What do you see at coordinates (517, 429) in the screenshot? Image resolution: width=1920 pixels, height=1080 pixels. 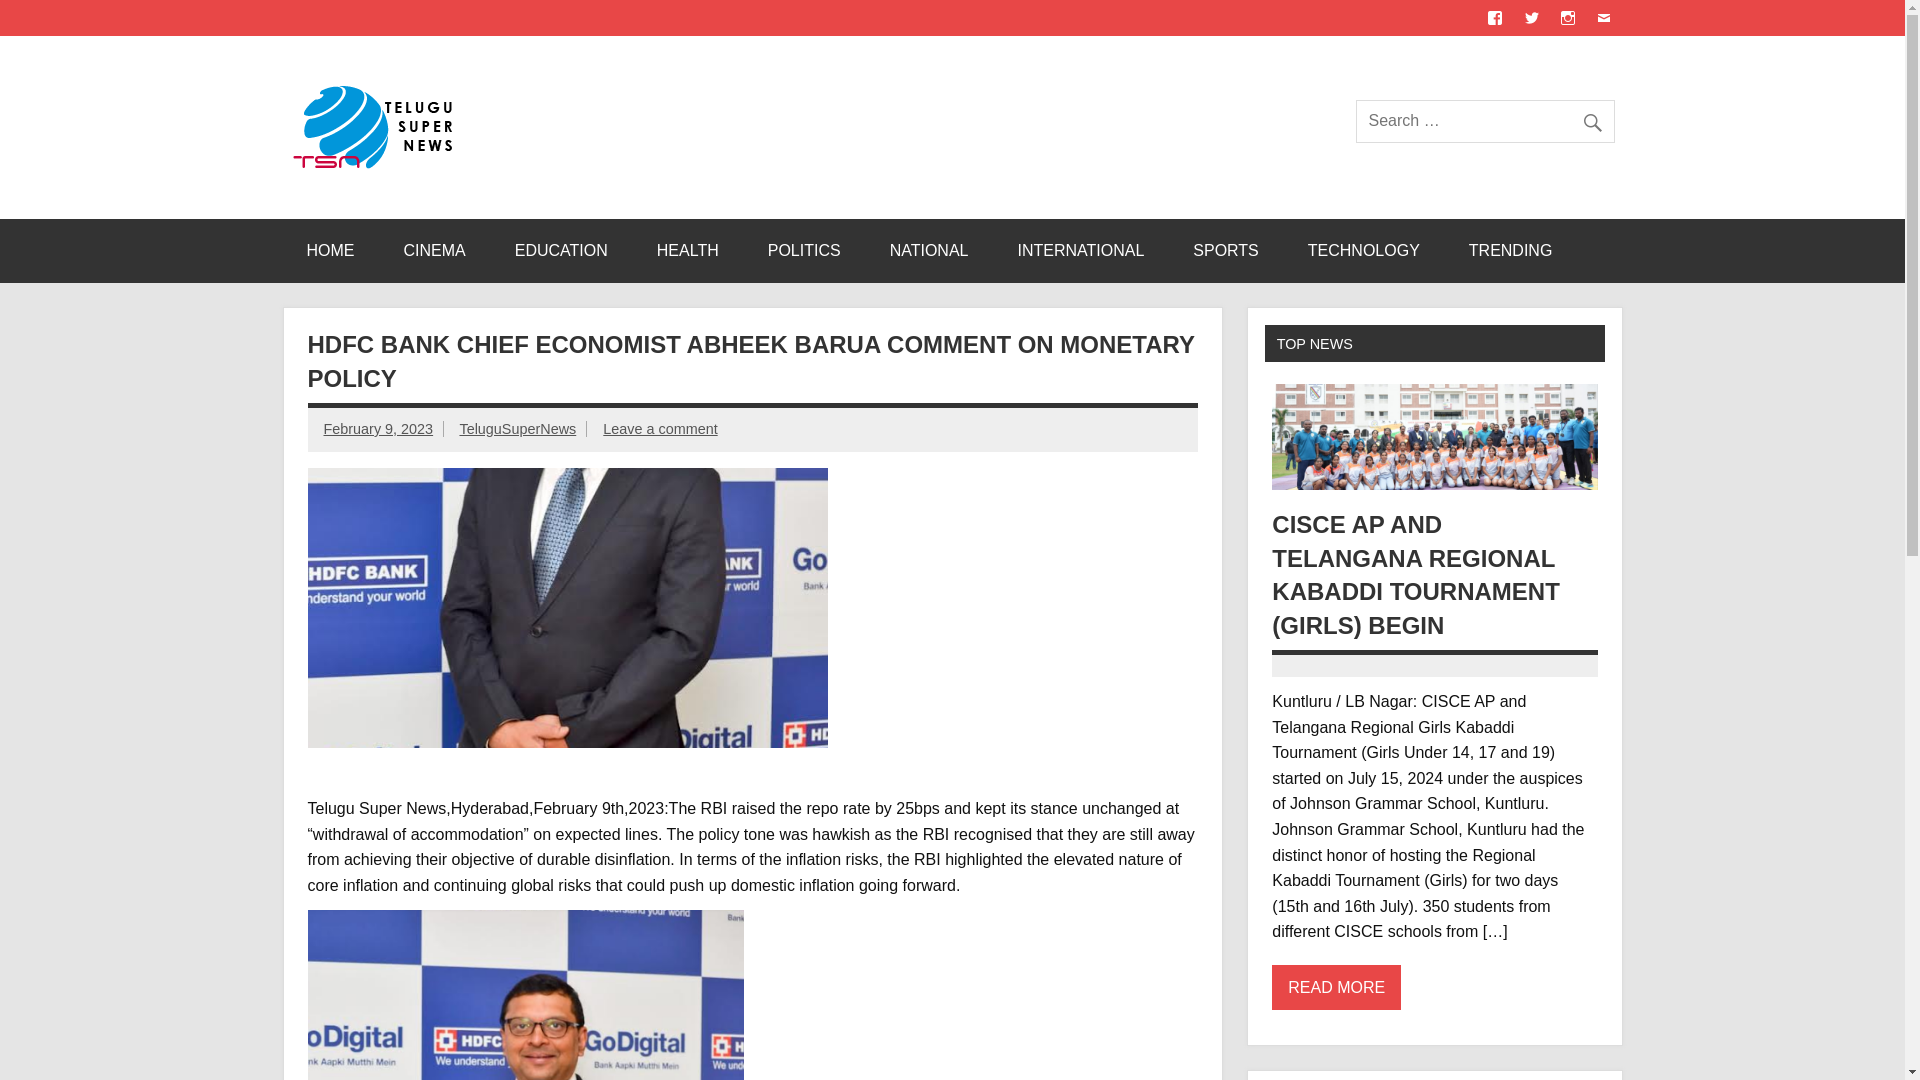 I see `View all posts by TeluguSuperNews` at bounding box center [517, 429].